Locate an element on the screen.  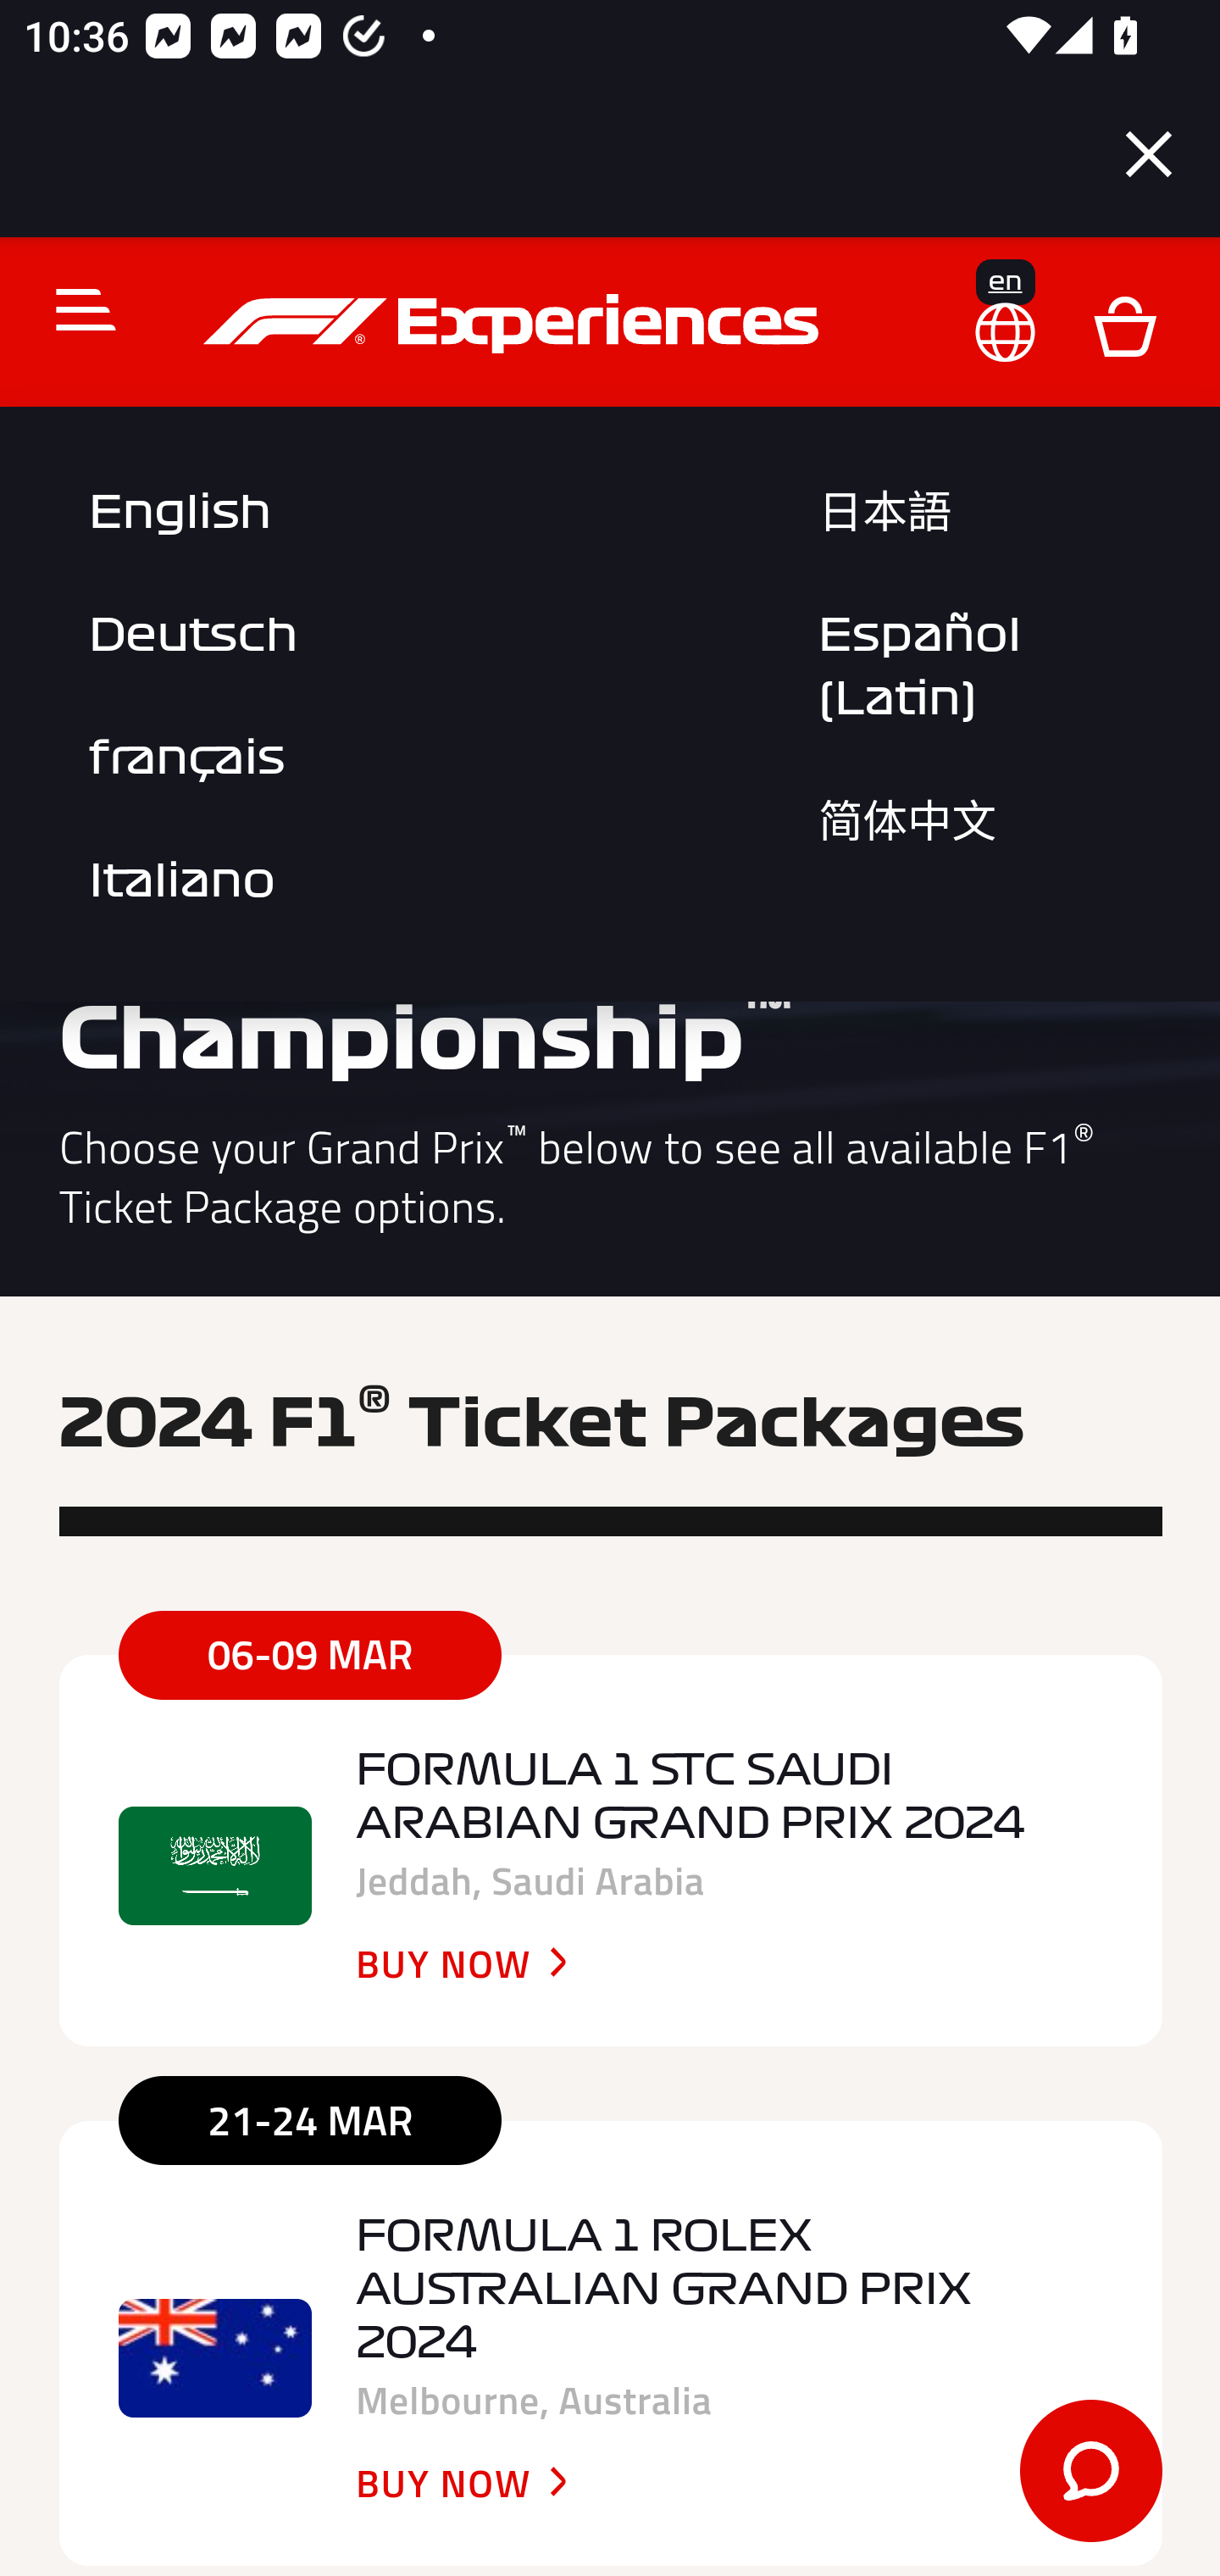
f1experiences is located at coordinates (515, 324).